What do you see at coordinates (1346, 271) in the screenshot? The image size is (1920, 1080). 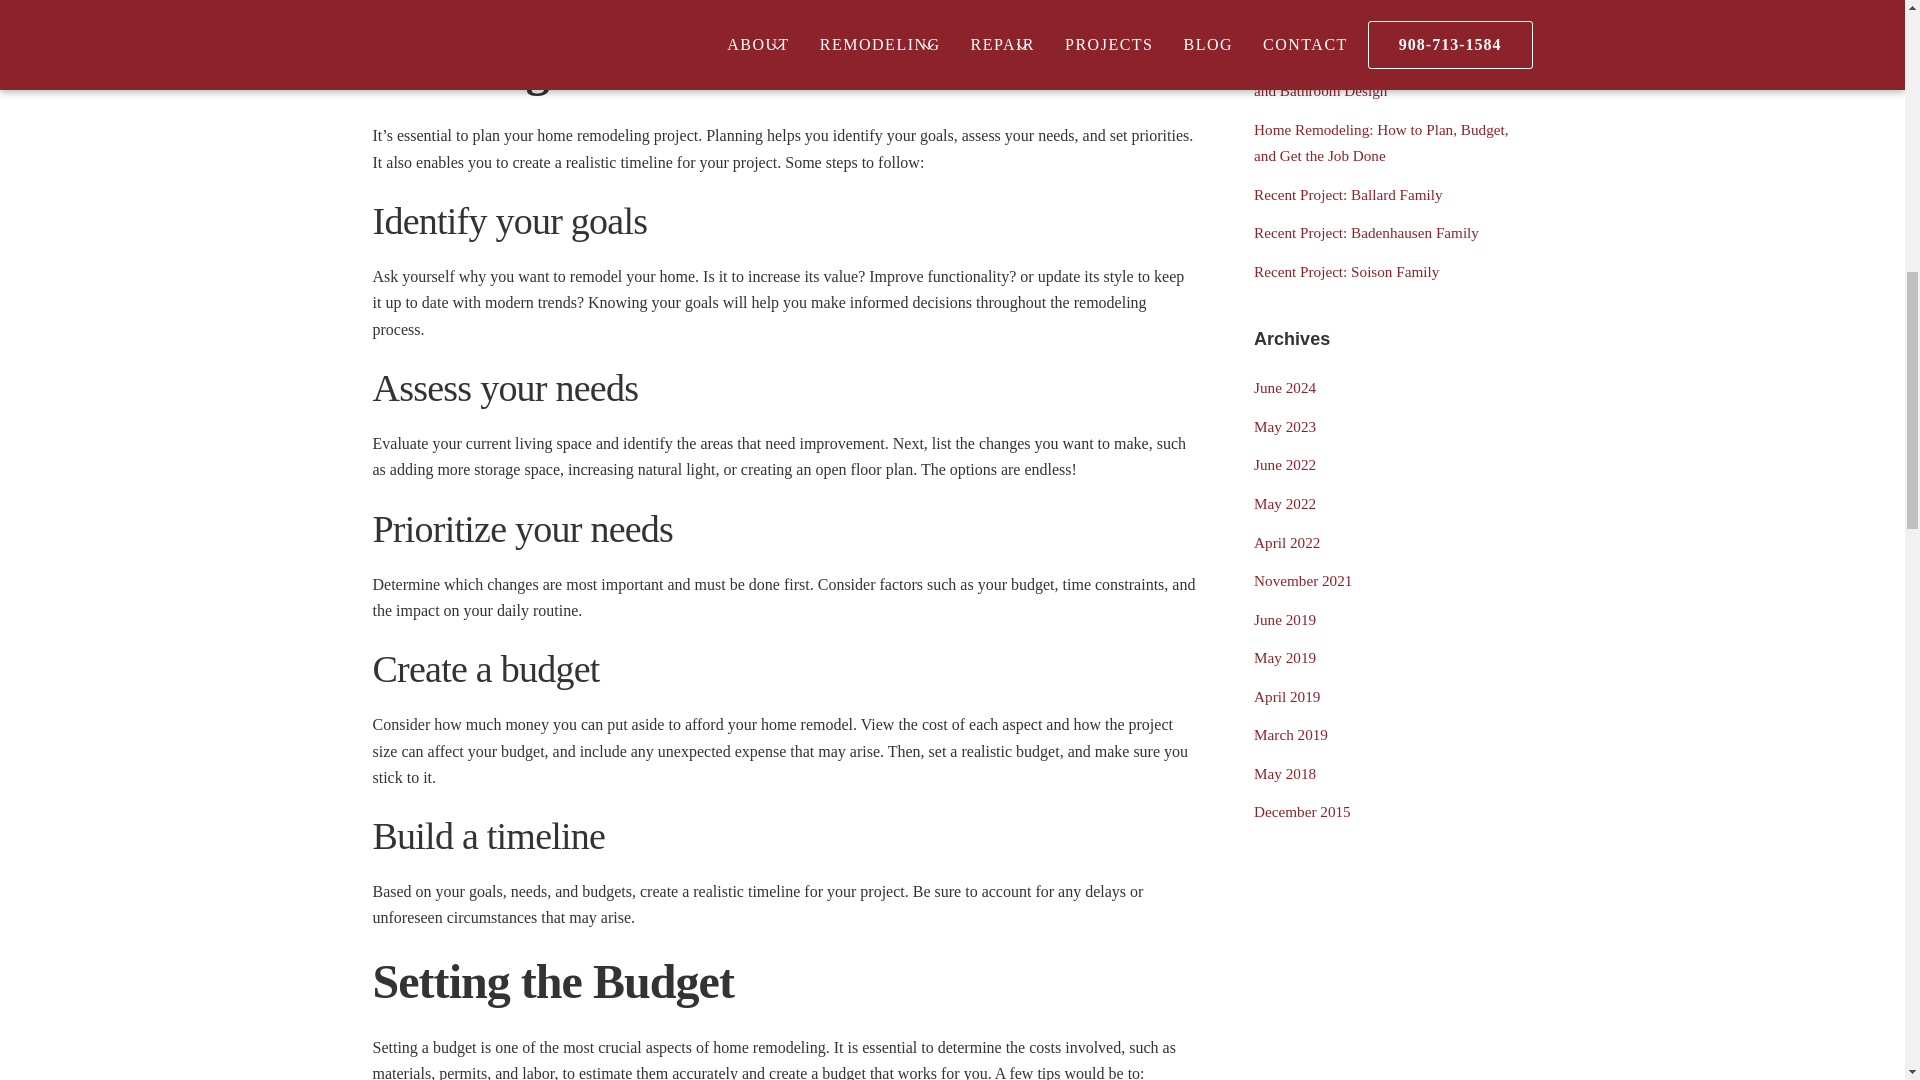 I see `Recent Project: Soison Family` at bounding box center [1346, 271].